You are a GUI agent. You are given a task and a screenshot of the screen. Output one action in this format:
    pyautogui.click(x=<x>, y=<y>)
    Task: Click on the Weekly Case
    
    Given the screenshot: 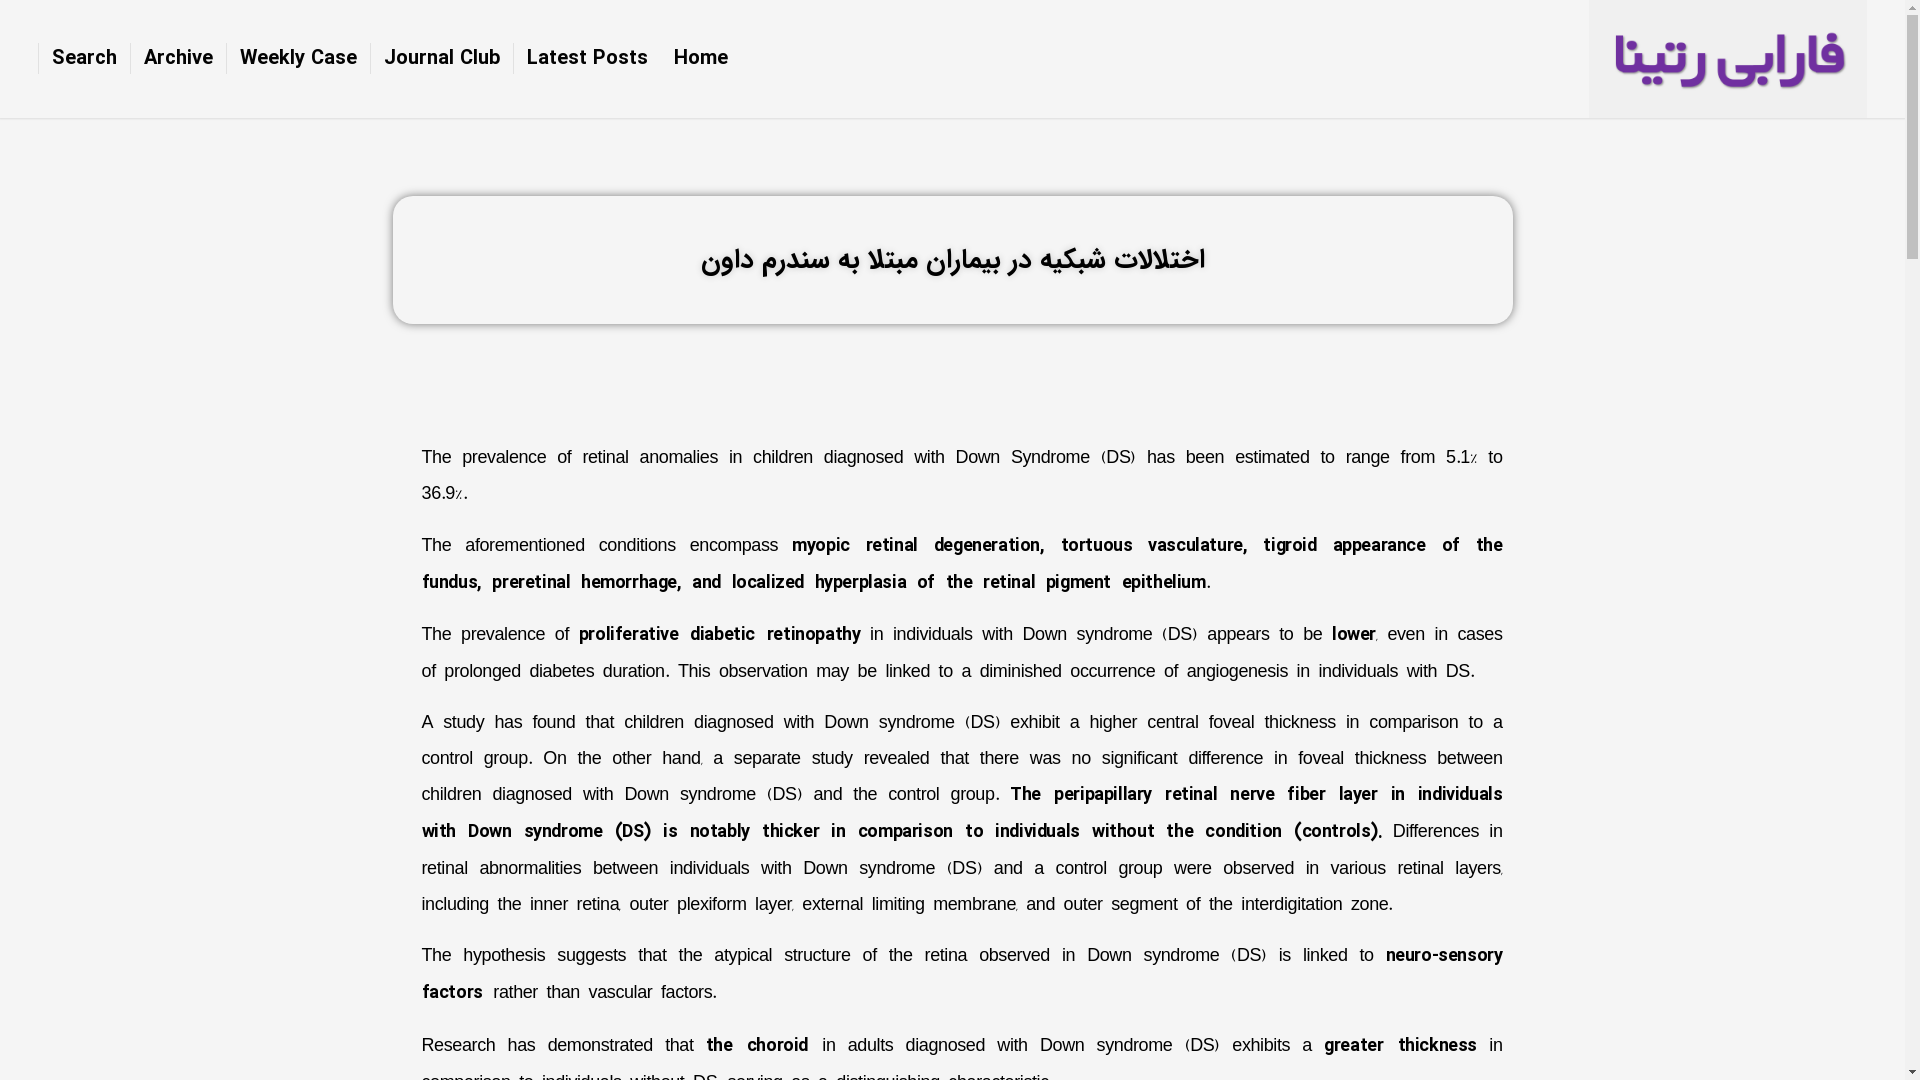 What is the action you would take?
    pyautogui.click(x=285, y=58)
    